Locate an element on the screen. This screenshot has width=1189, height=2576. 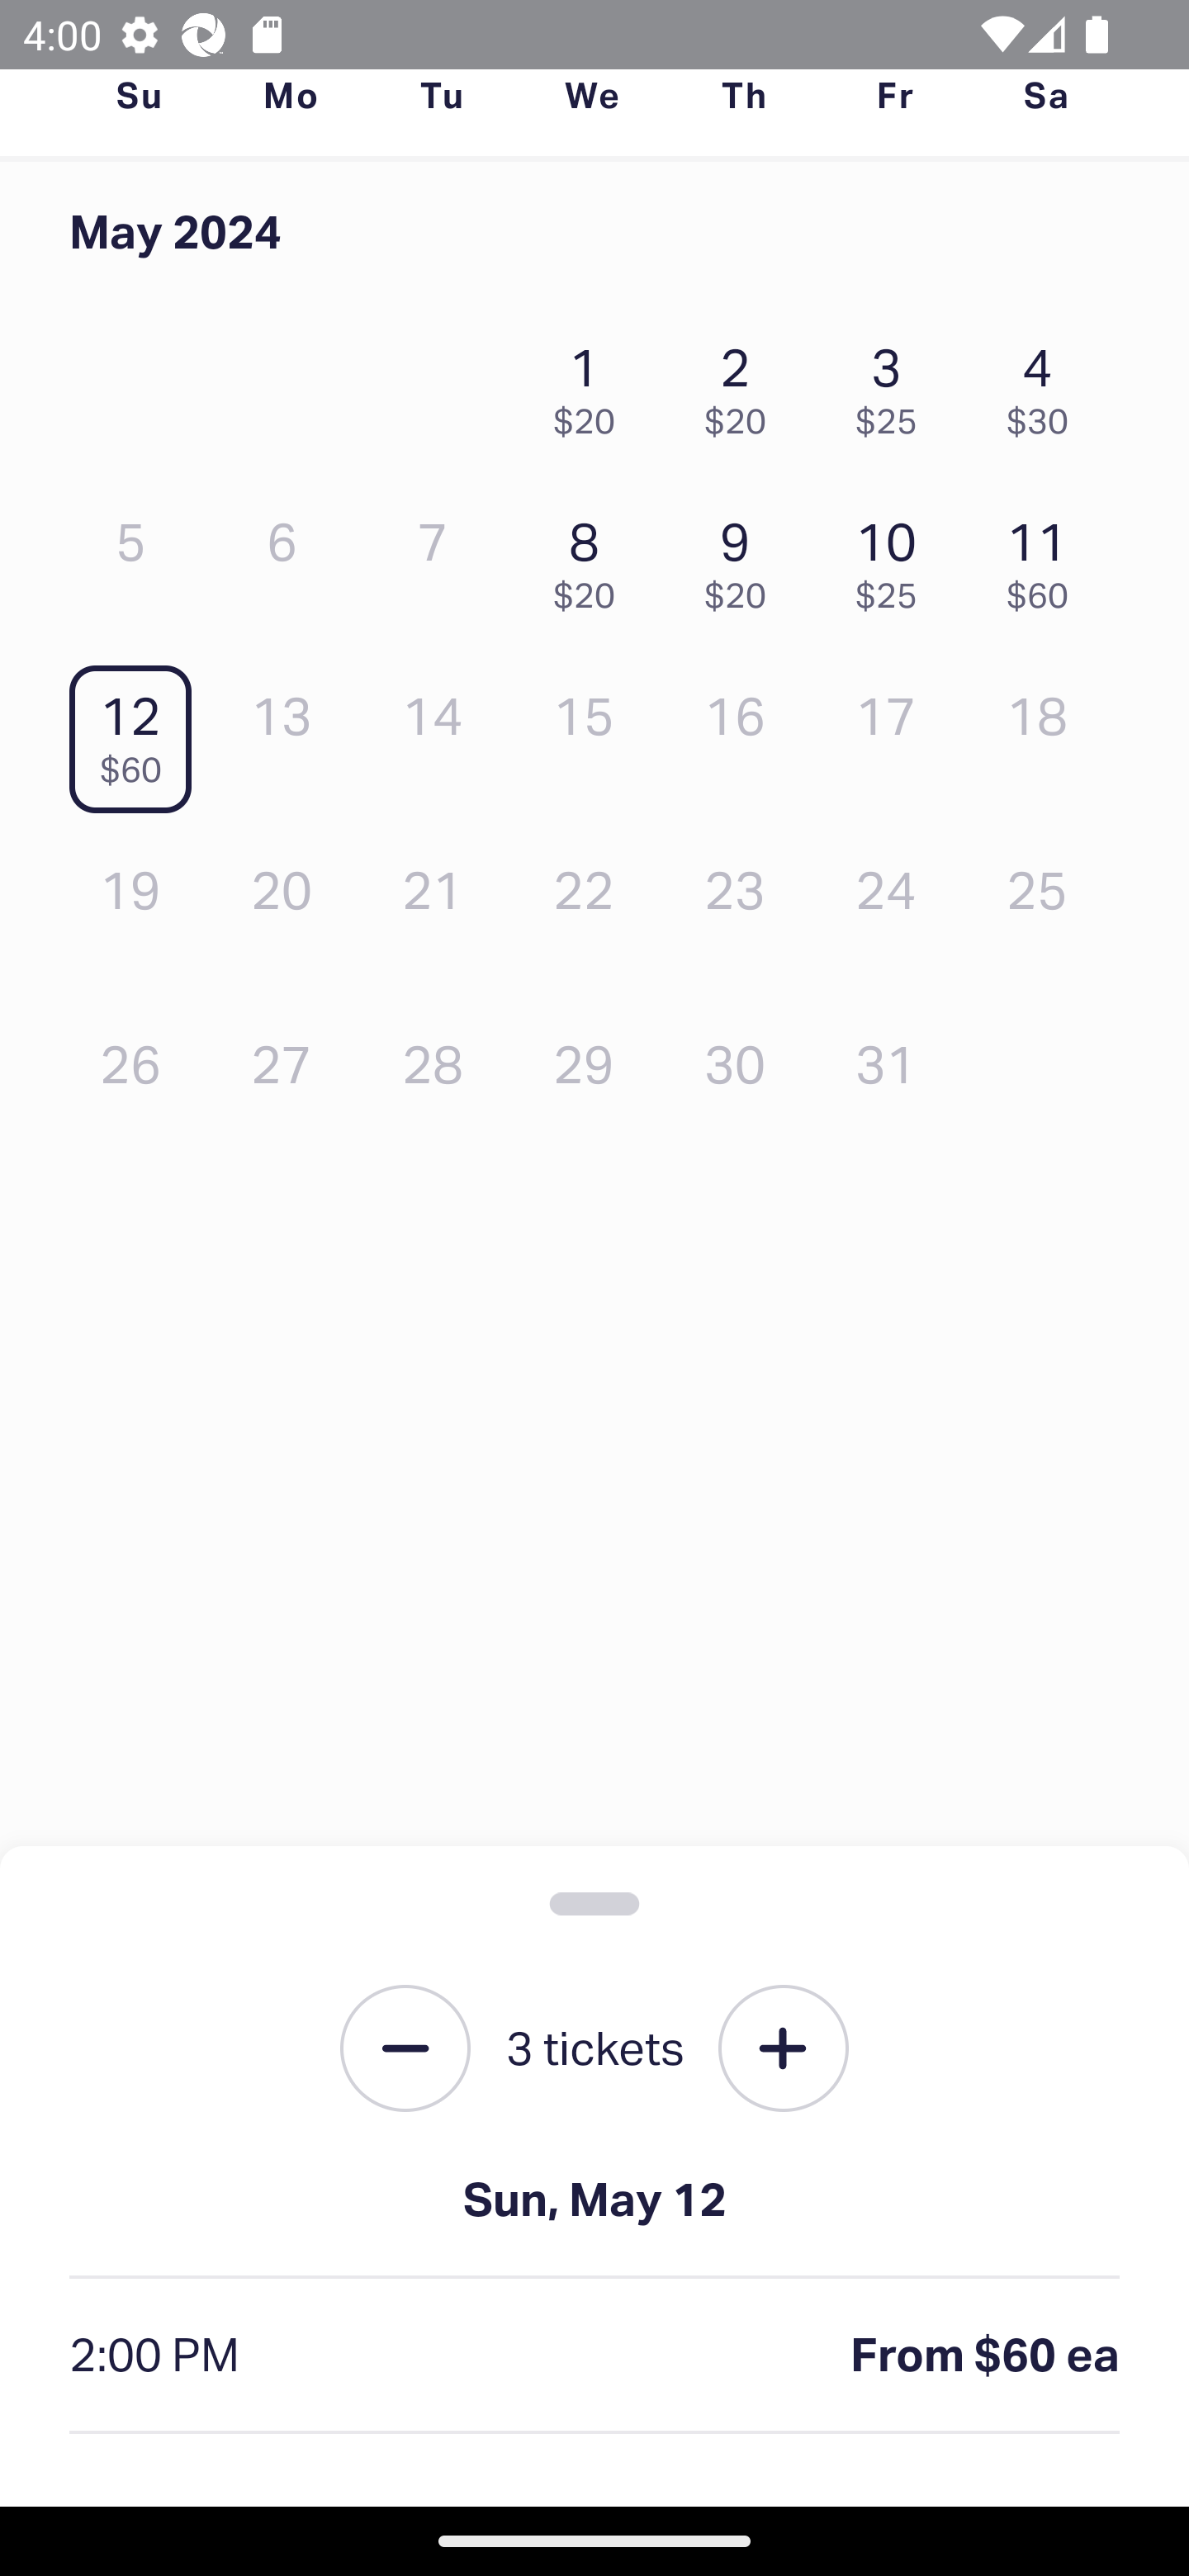
8 $20 is located at coordinates (593, 557).